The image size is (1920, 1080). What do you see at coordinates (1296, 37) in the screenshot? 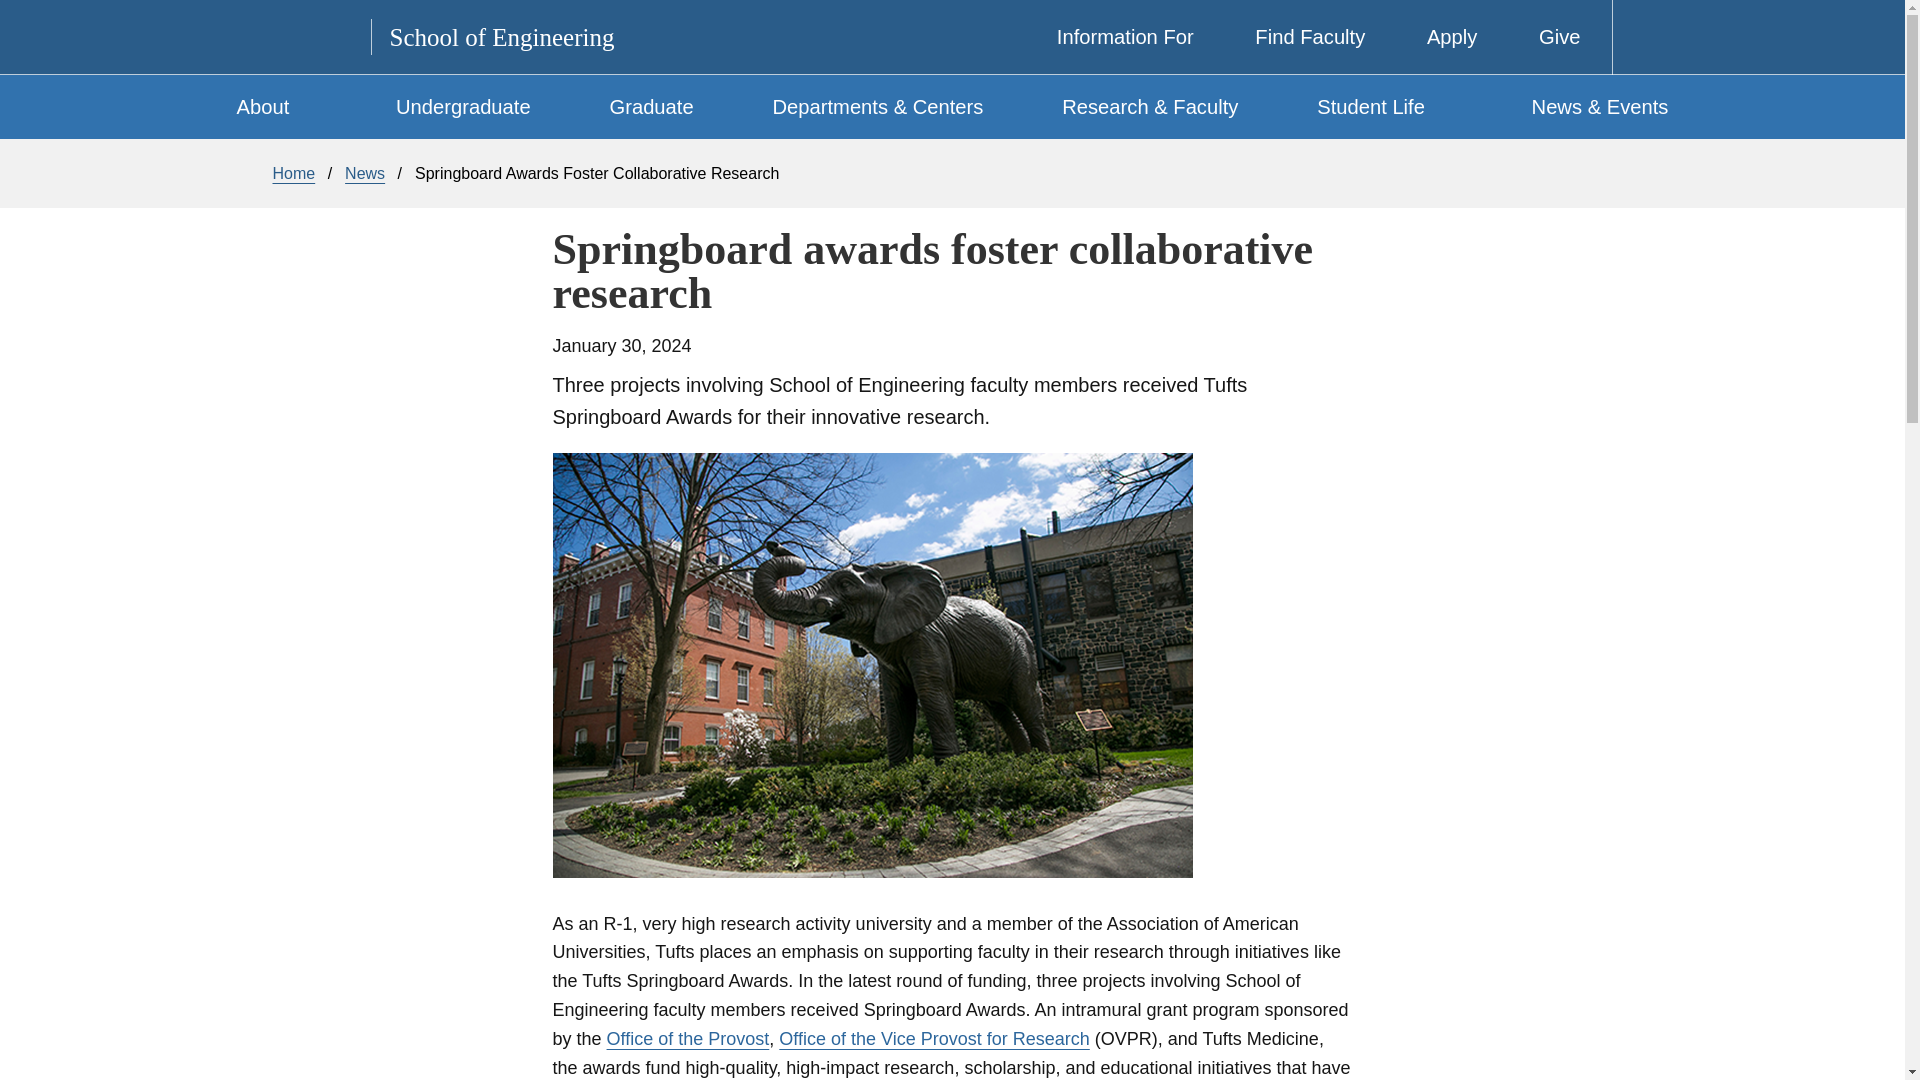
I see `Find Faculty` at bounding box center [1296, 37].